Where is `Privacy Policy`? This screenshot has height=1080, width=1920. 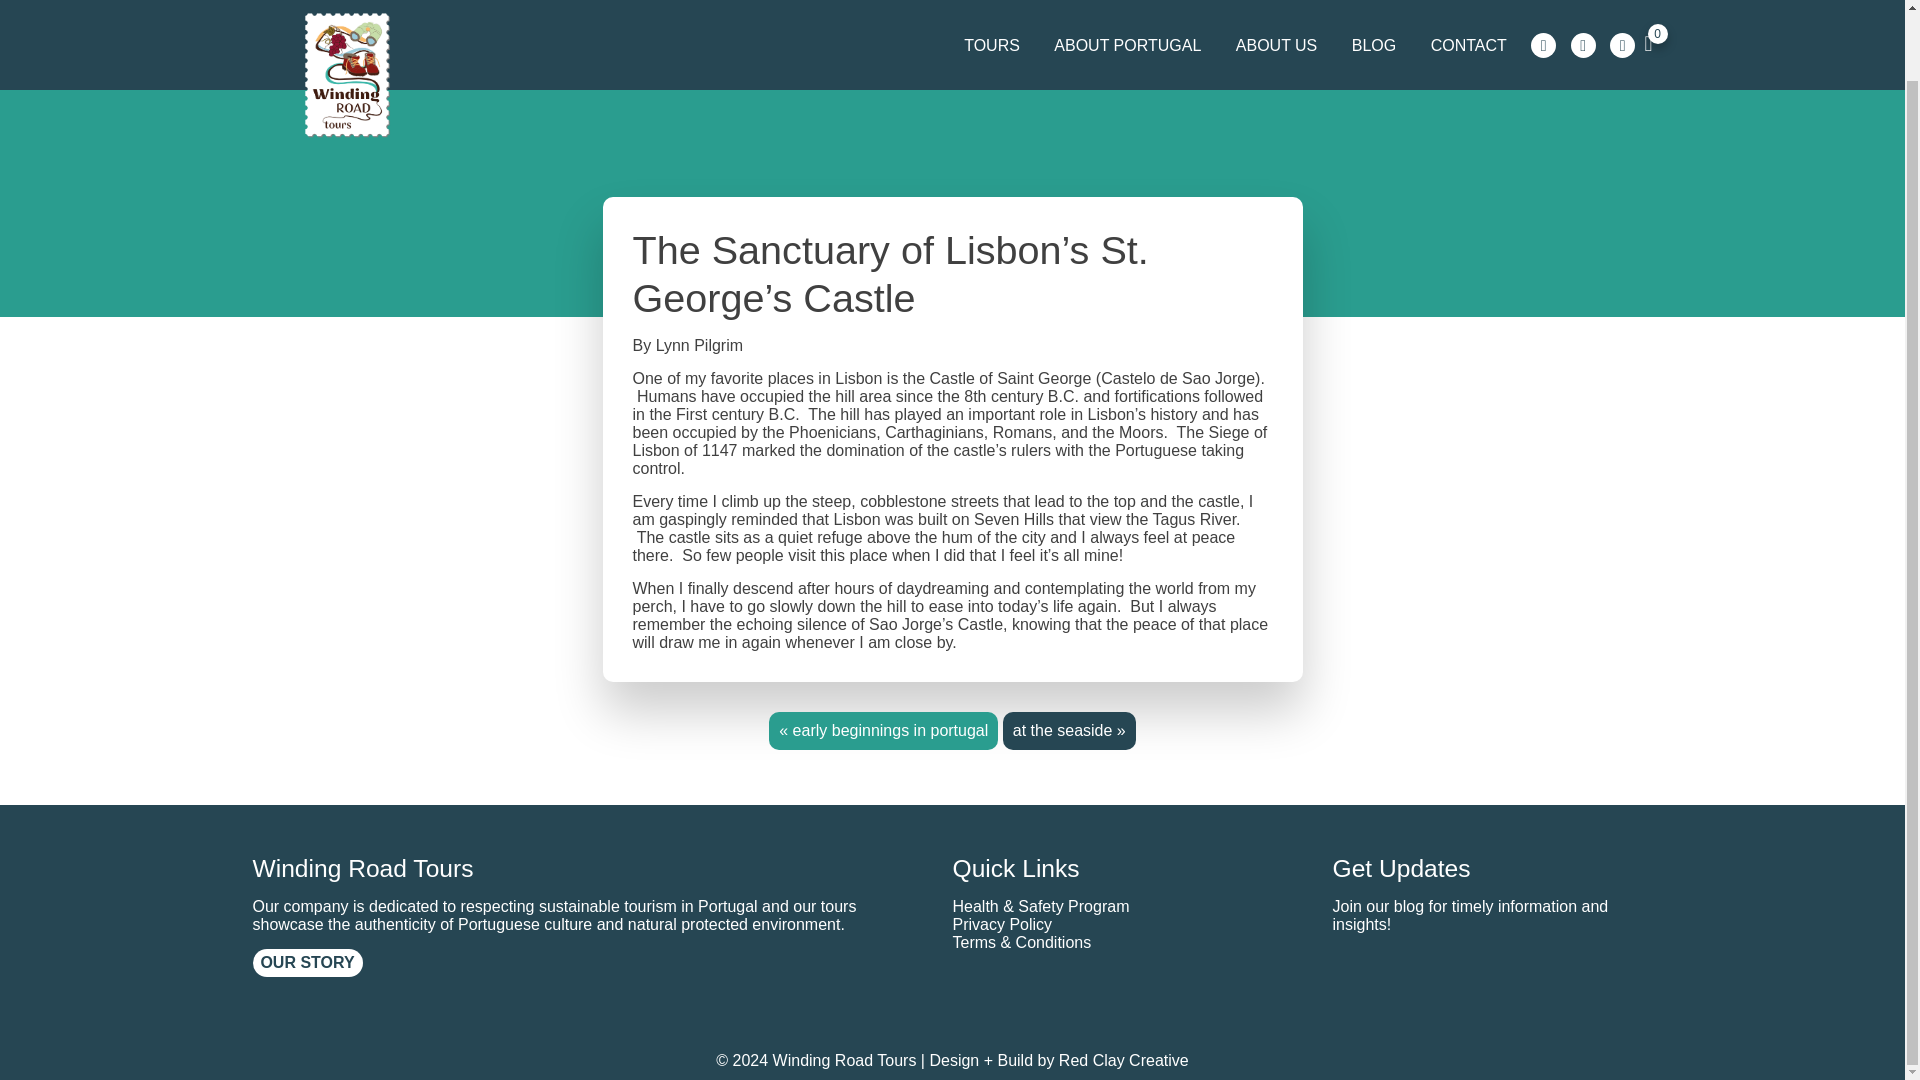 Privacy Policy is located at coordinates (1002, 924).